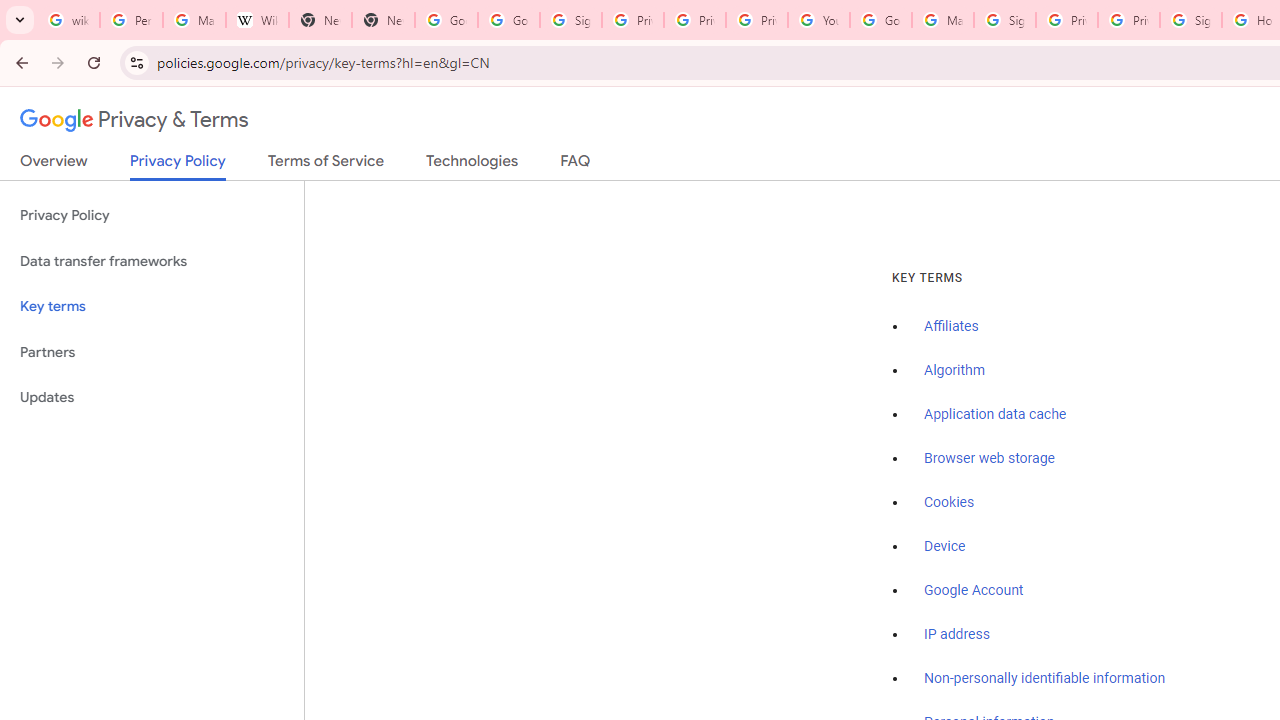 This screenshot has width=1280, height=720. I want to click on Algorithm, so click(954, 371).